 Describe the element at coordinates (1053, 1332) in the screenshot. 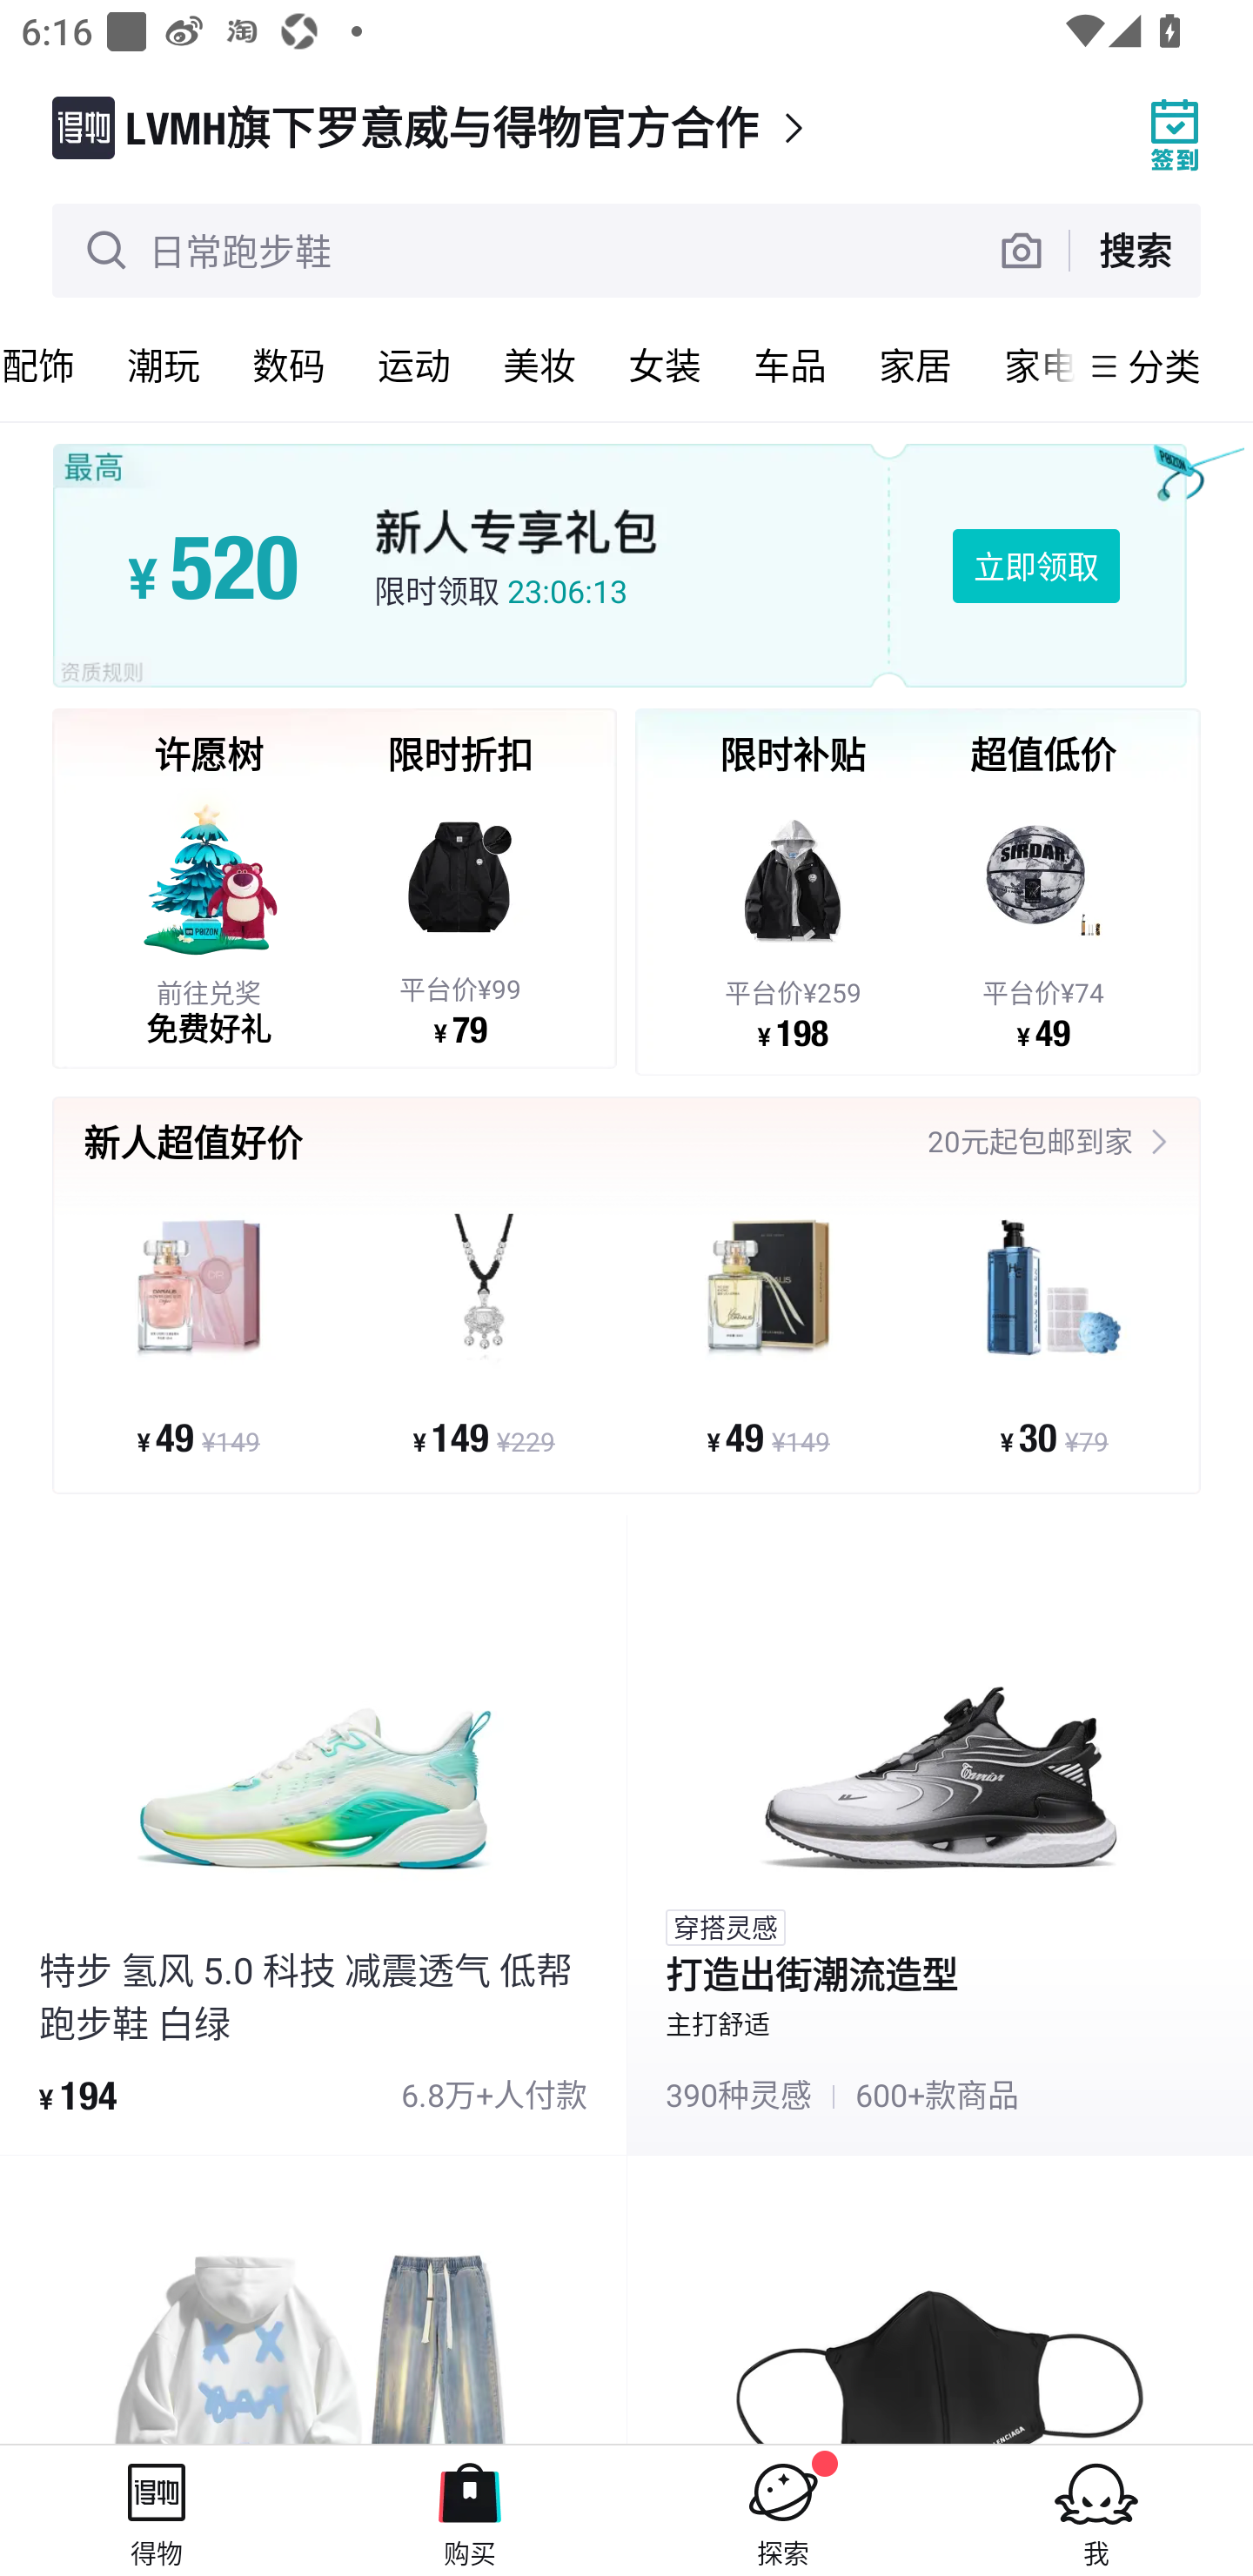

I see `¥ 30 ¥79` at that location.